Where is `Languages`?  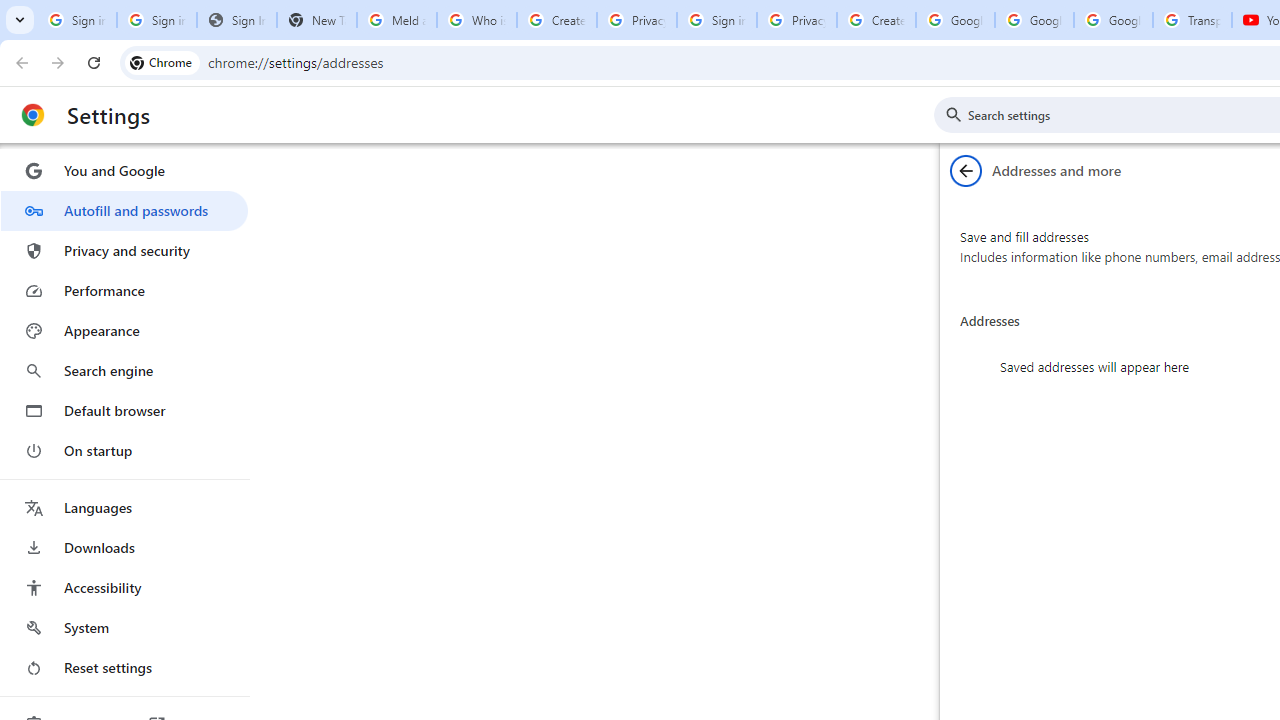 Languages is located at coordinates (124, 508).